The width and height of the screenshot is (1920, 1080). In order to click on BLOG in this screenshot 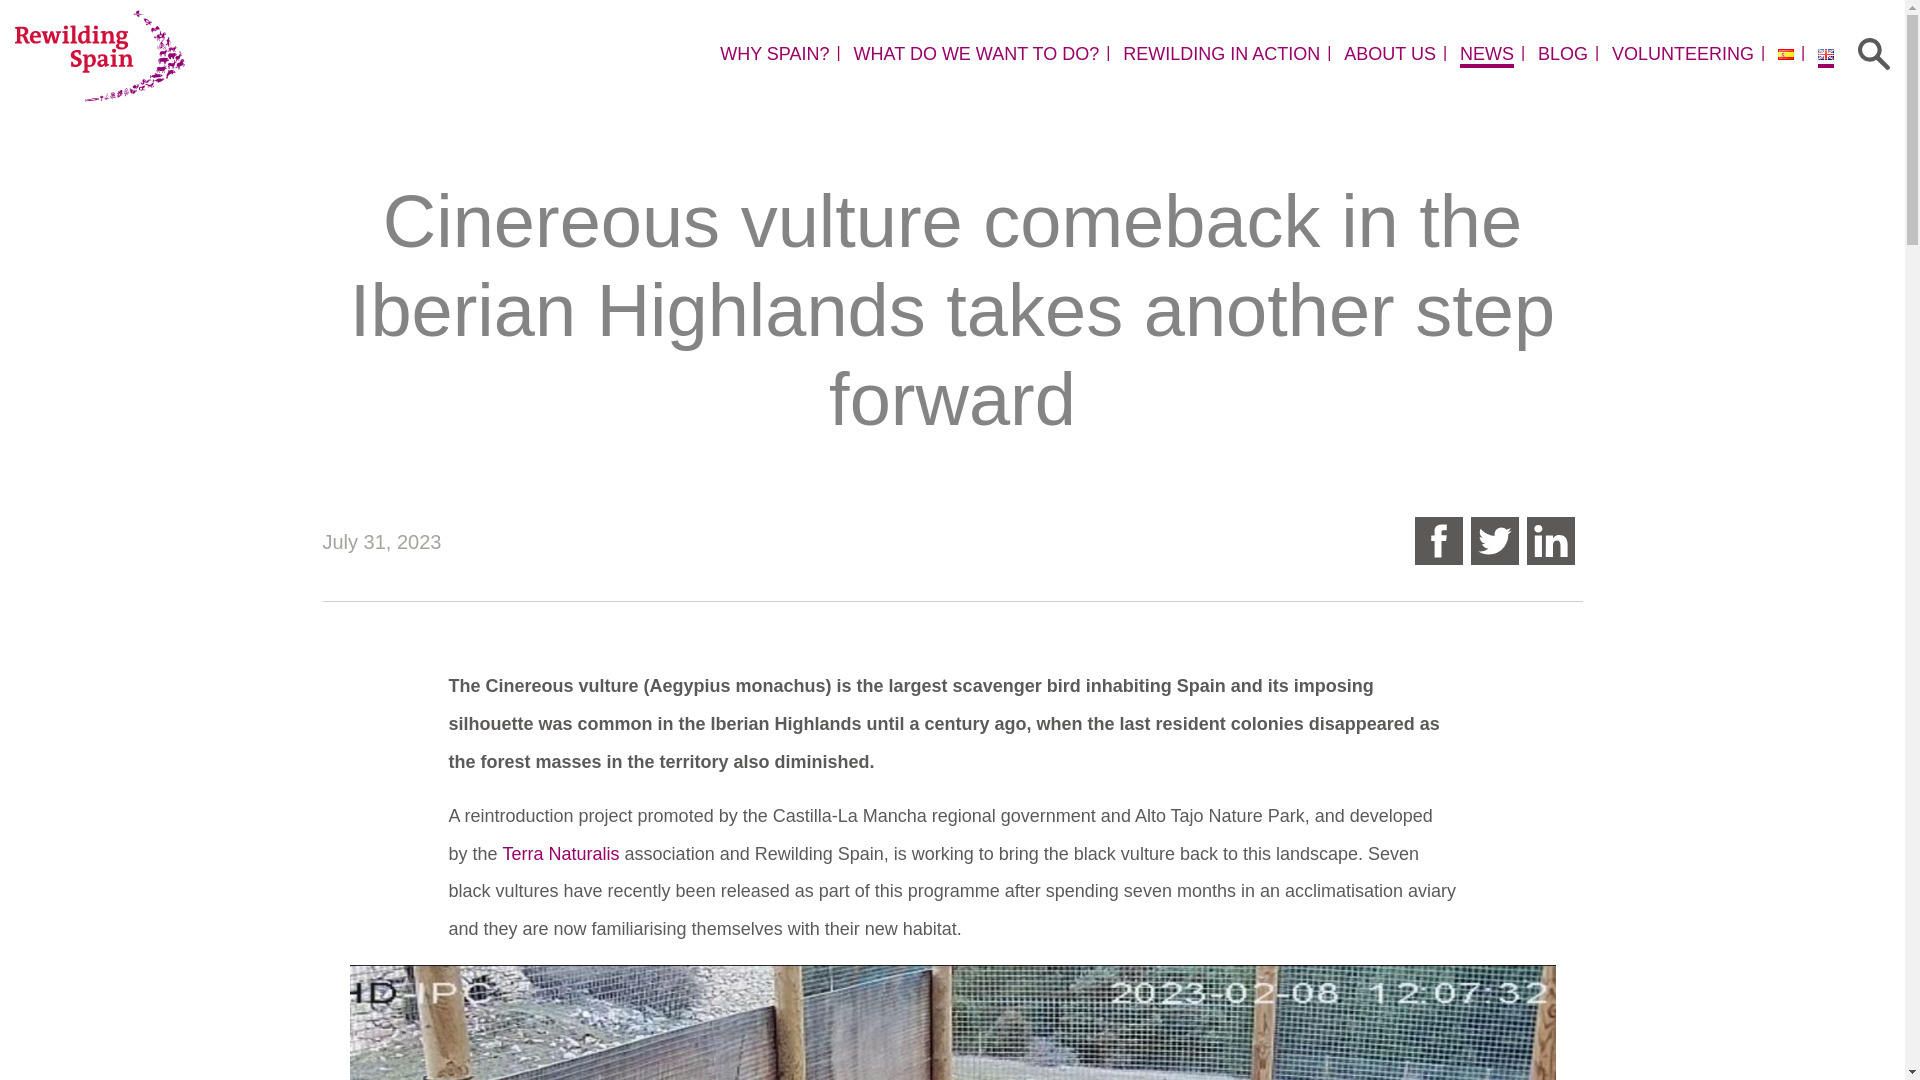, I will do `click(1562, 54)`.